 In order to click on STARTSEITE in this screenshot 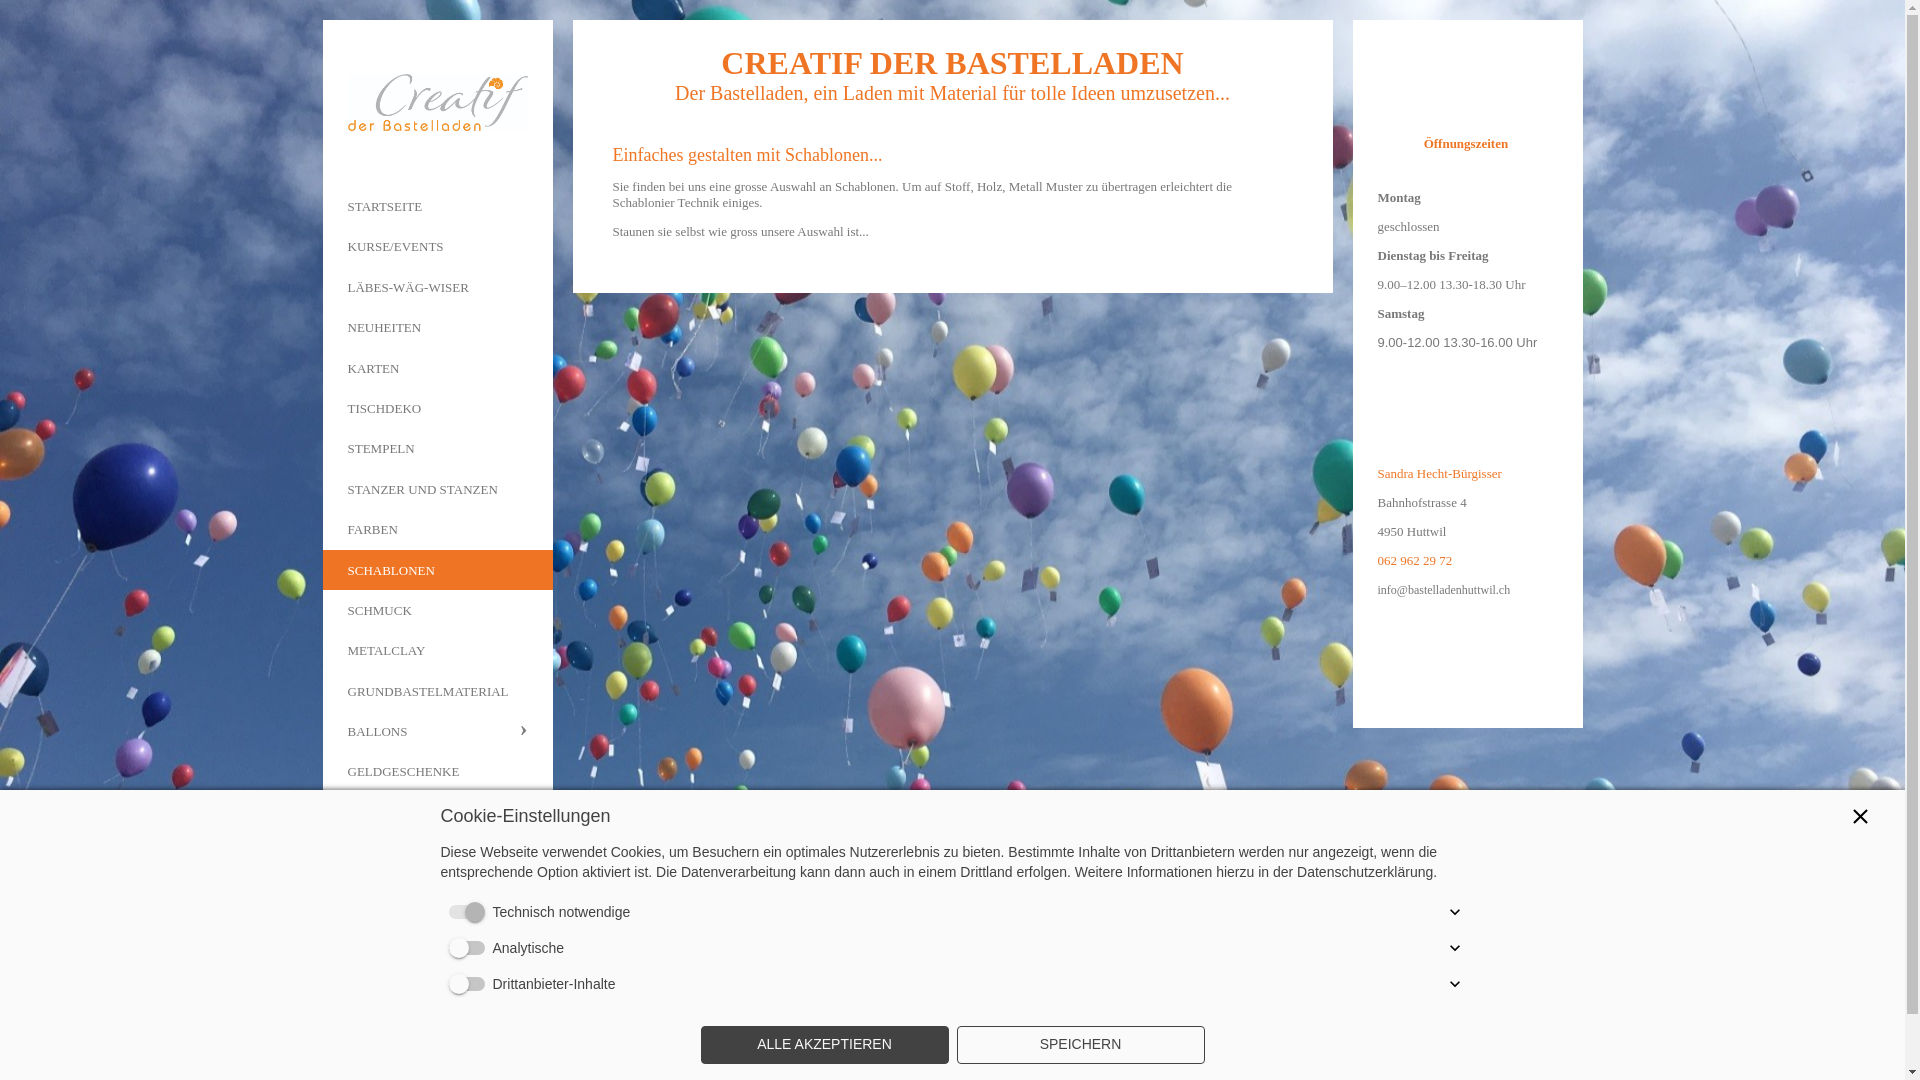, I will do `click(437, 206)`.